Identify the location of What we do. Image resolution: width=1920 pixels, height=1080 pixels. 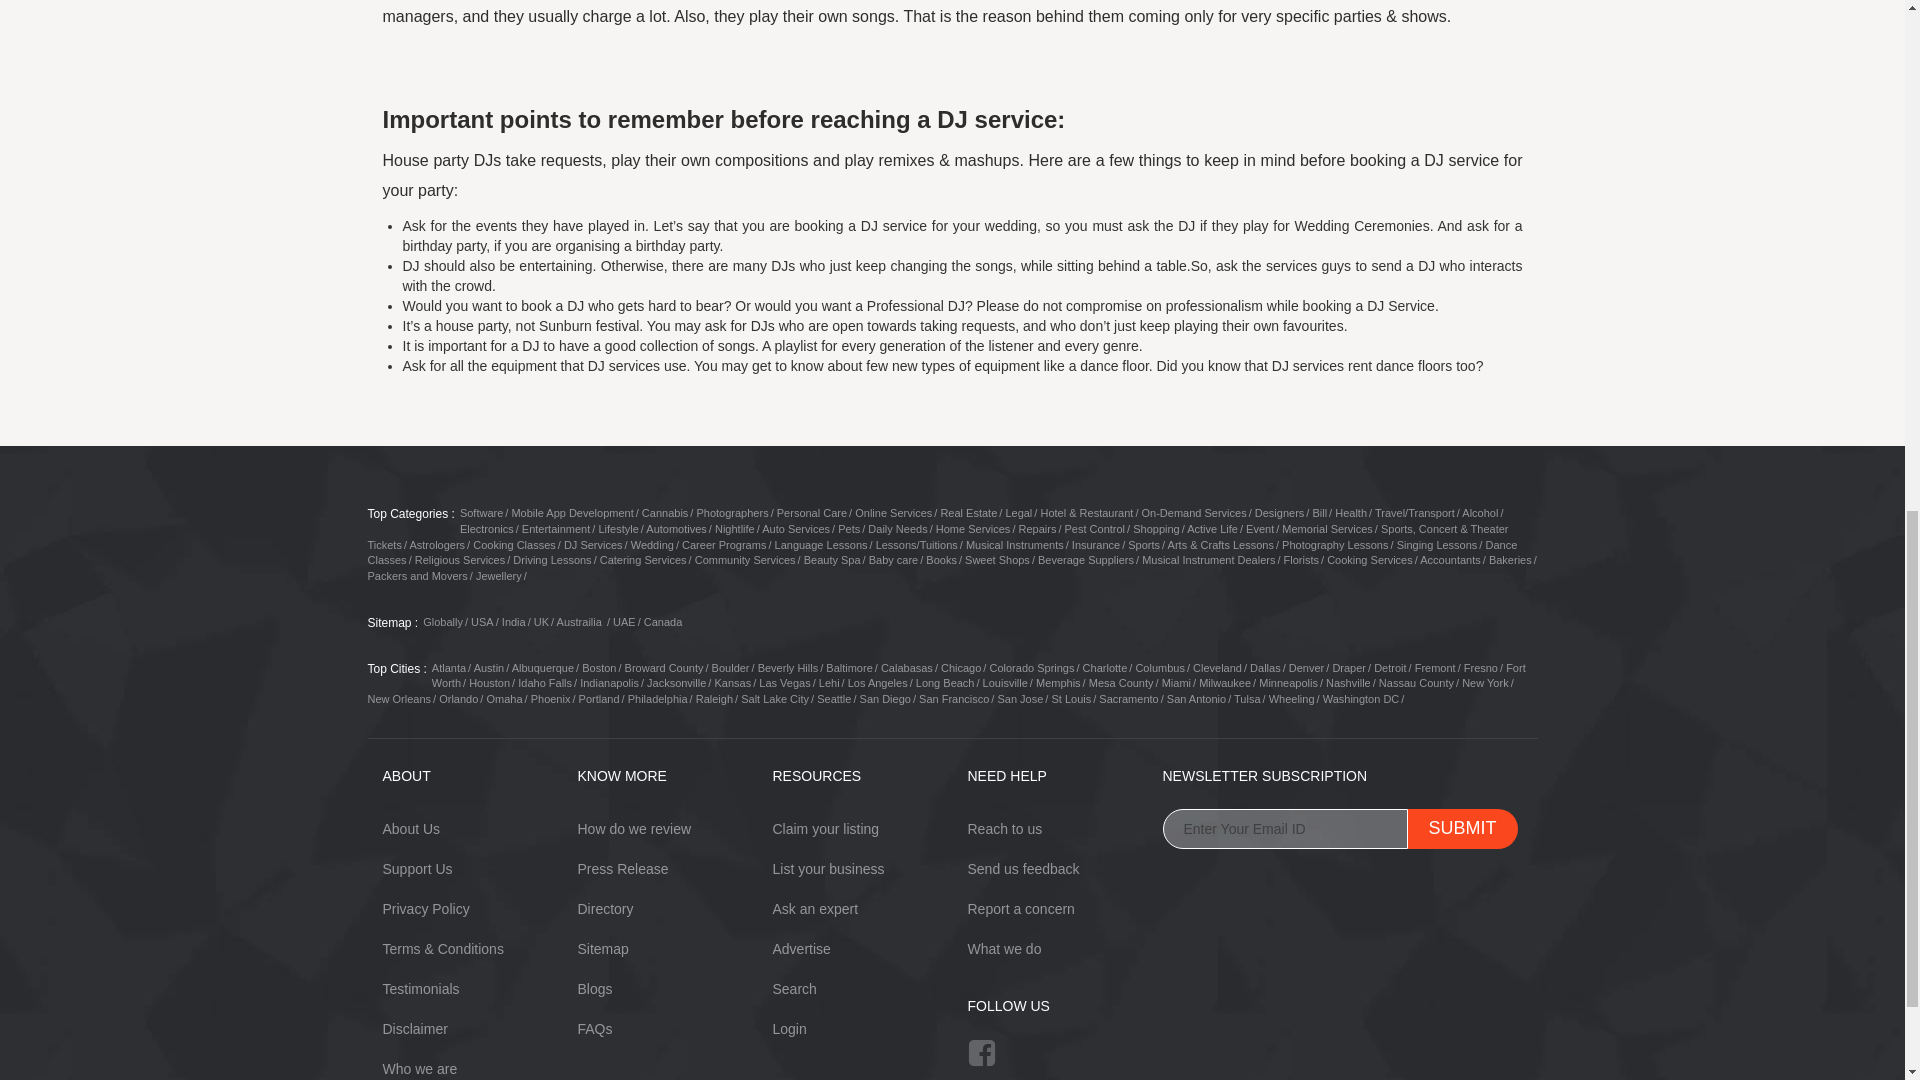
(1004, 948).